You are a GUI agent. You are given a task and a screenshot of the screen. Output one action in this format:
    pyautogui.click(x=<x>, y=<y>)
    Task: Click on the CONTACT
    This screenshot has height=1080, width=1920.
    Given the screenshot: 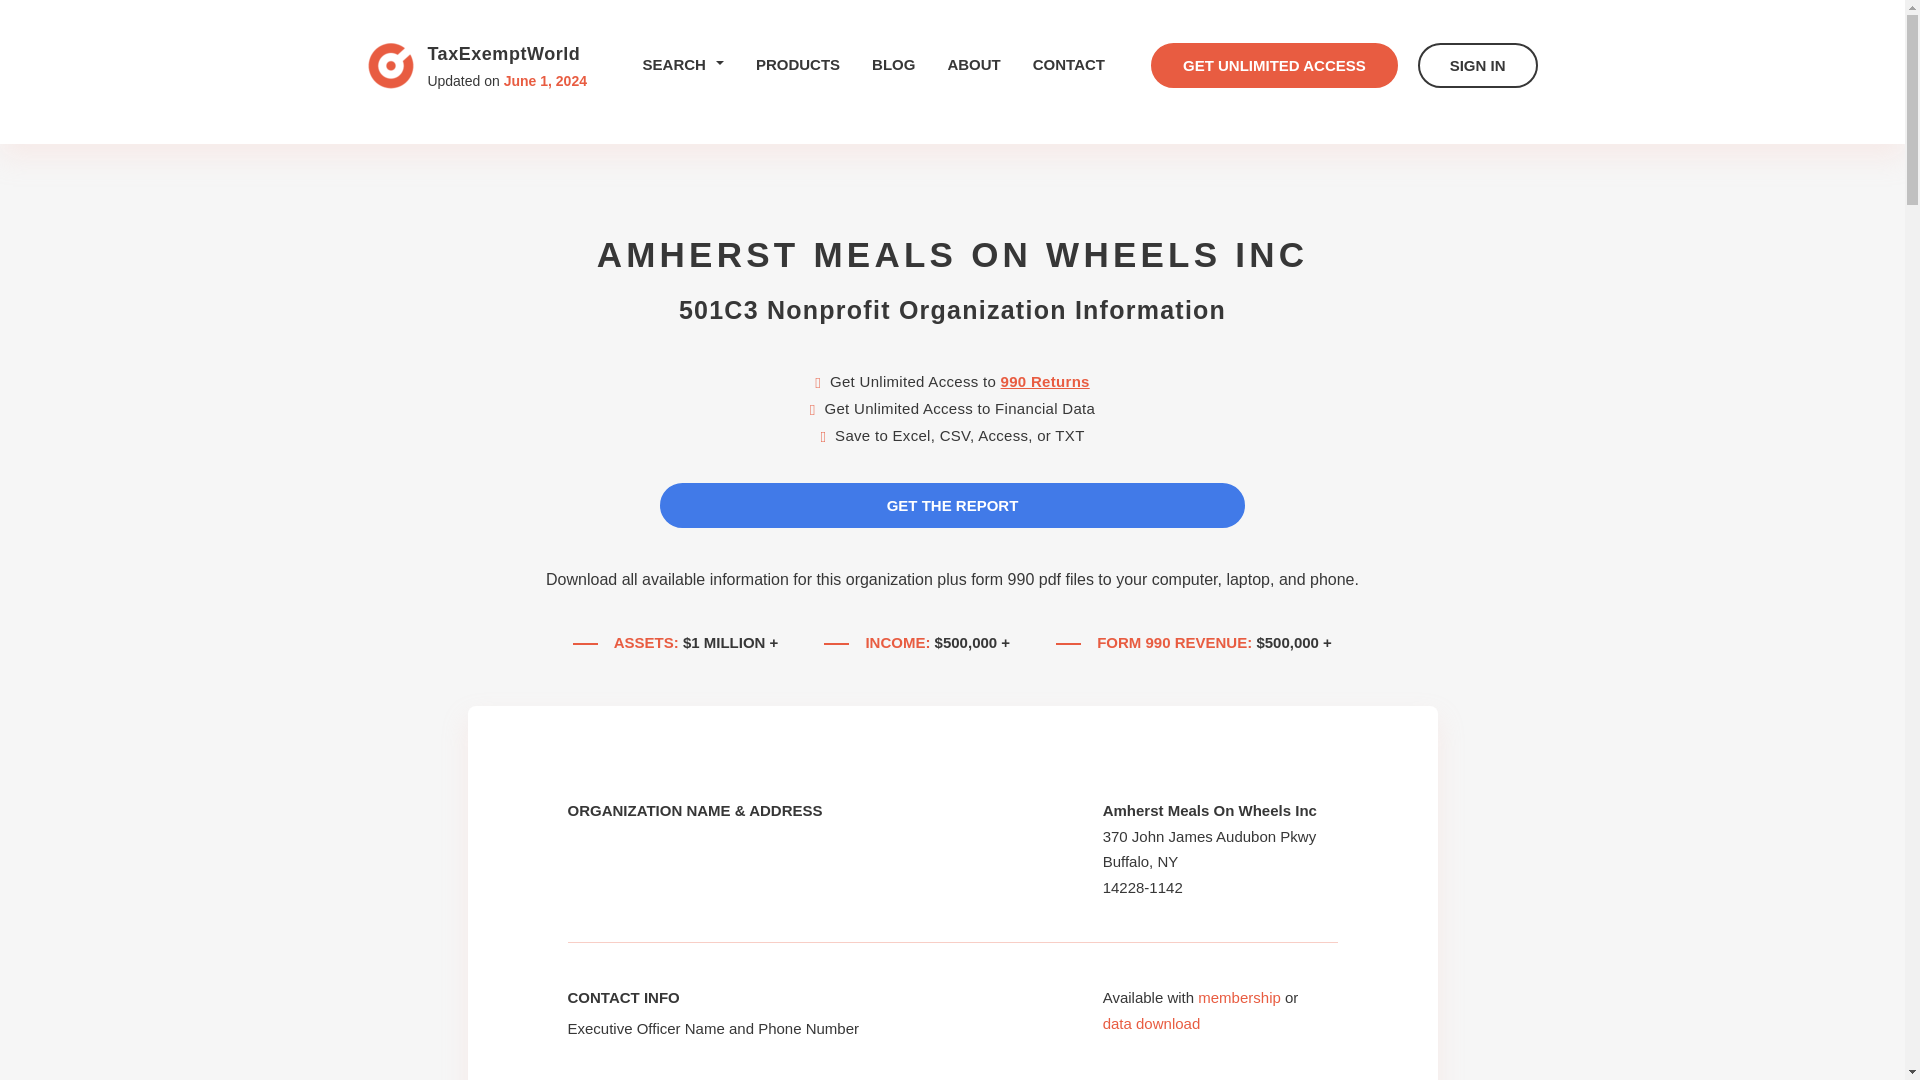 What is the action you would take?
    pyautogui.click(x=1068, y=64)
    